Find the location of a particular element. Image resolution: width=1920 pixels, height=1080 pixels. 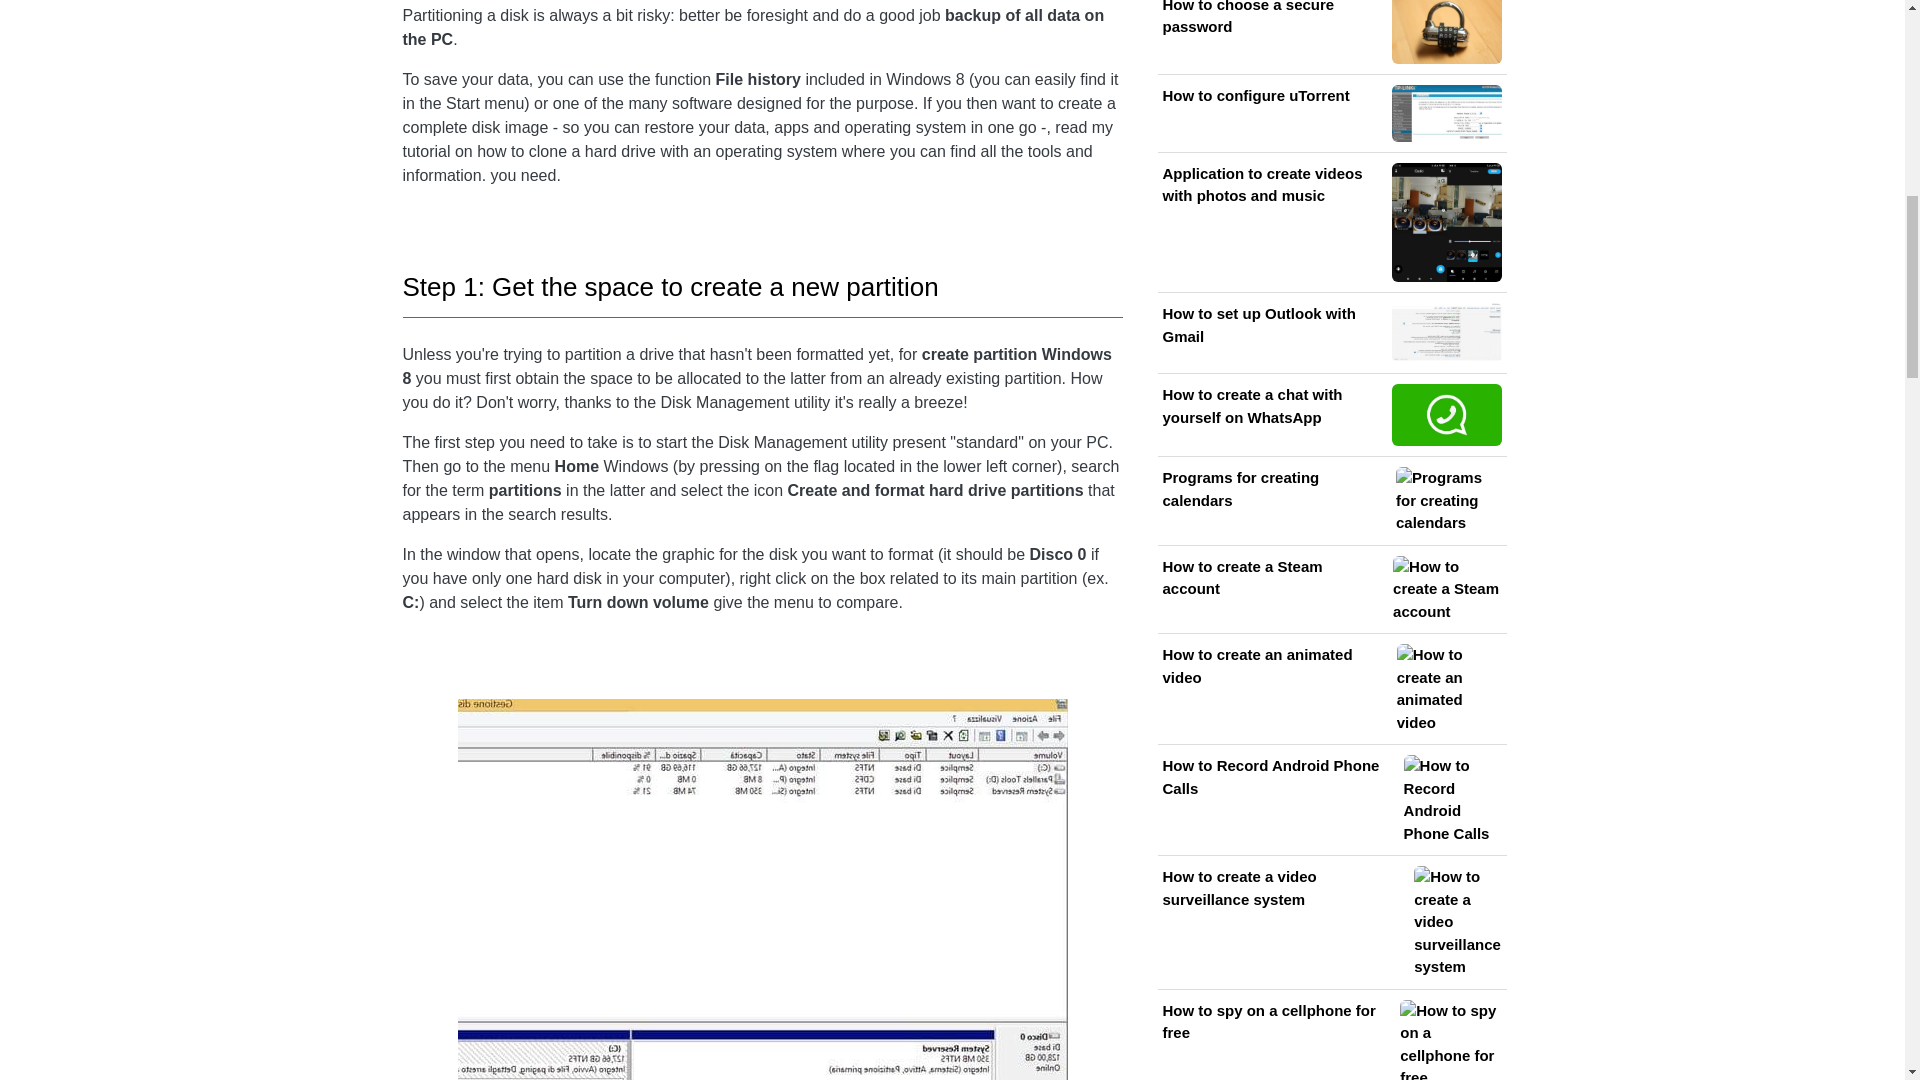

How to spy on a cellphone for free is located at coordinates (1331, 1040).